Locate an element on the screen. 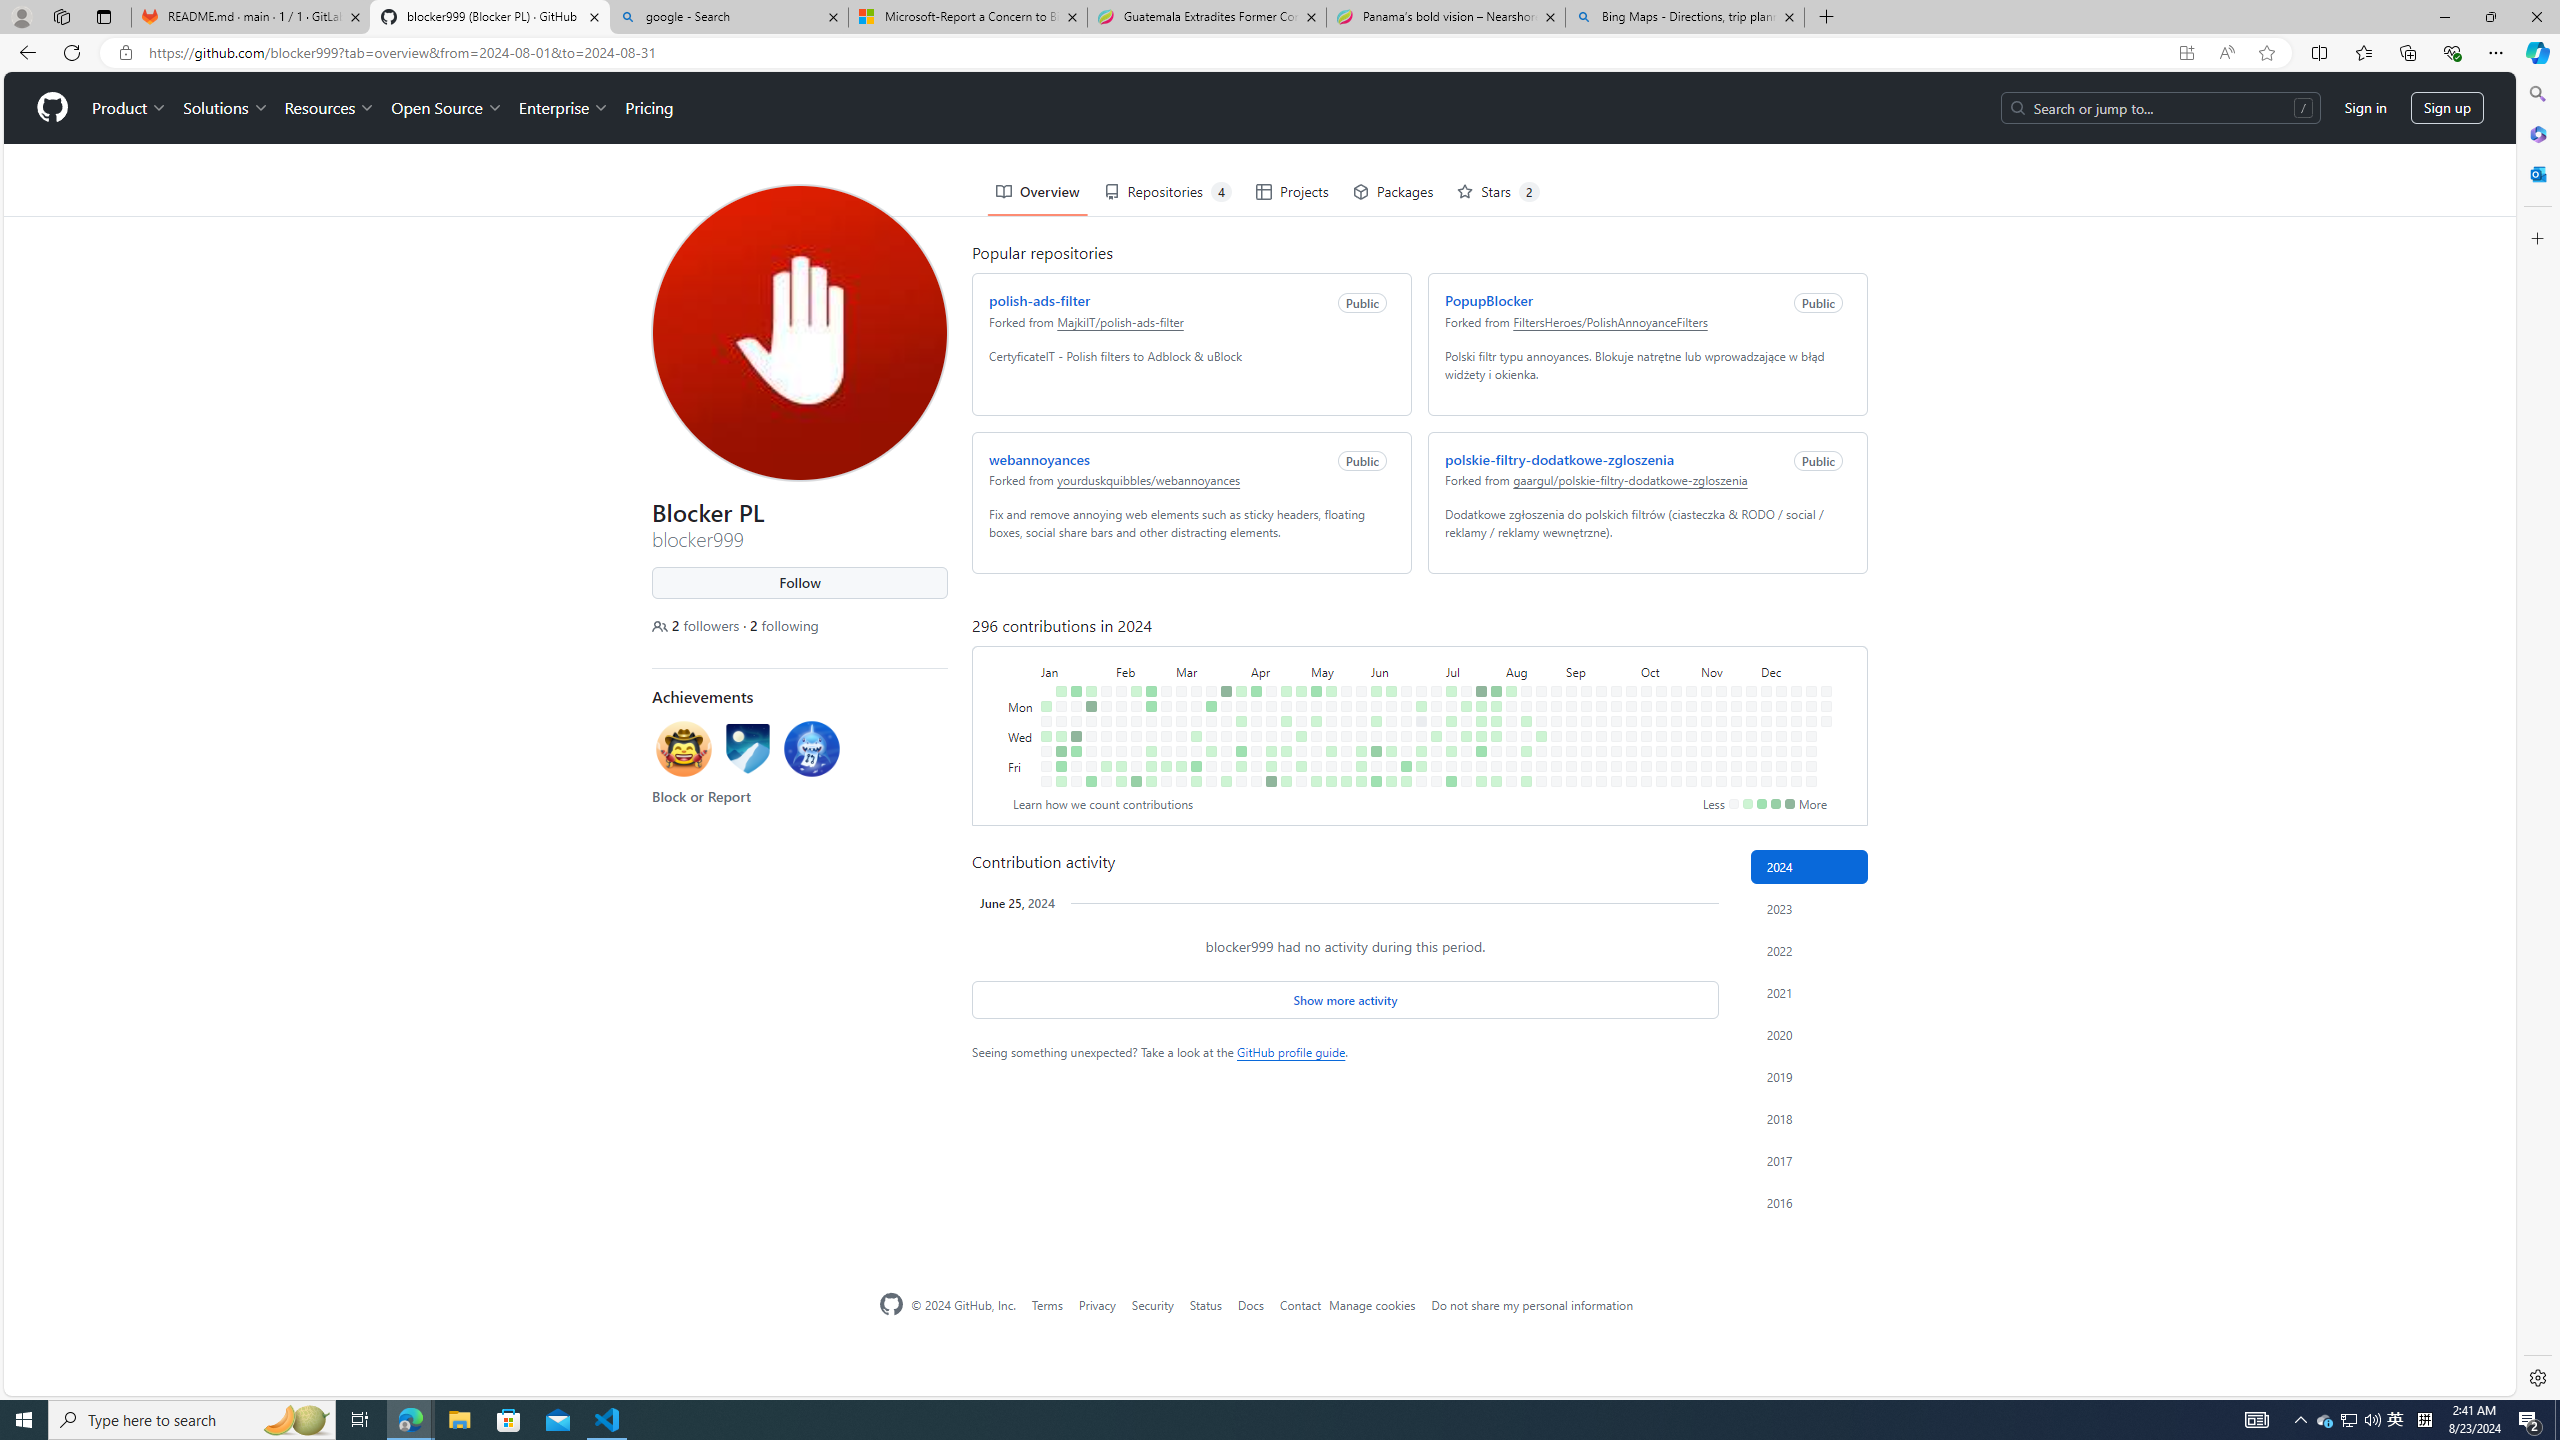 This screenshot has width=2560, height=1440. November is located at coordinates (1725, 598).